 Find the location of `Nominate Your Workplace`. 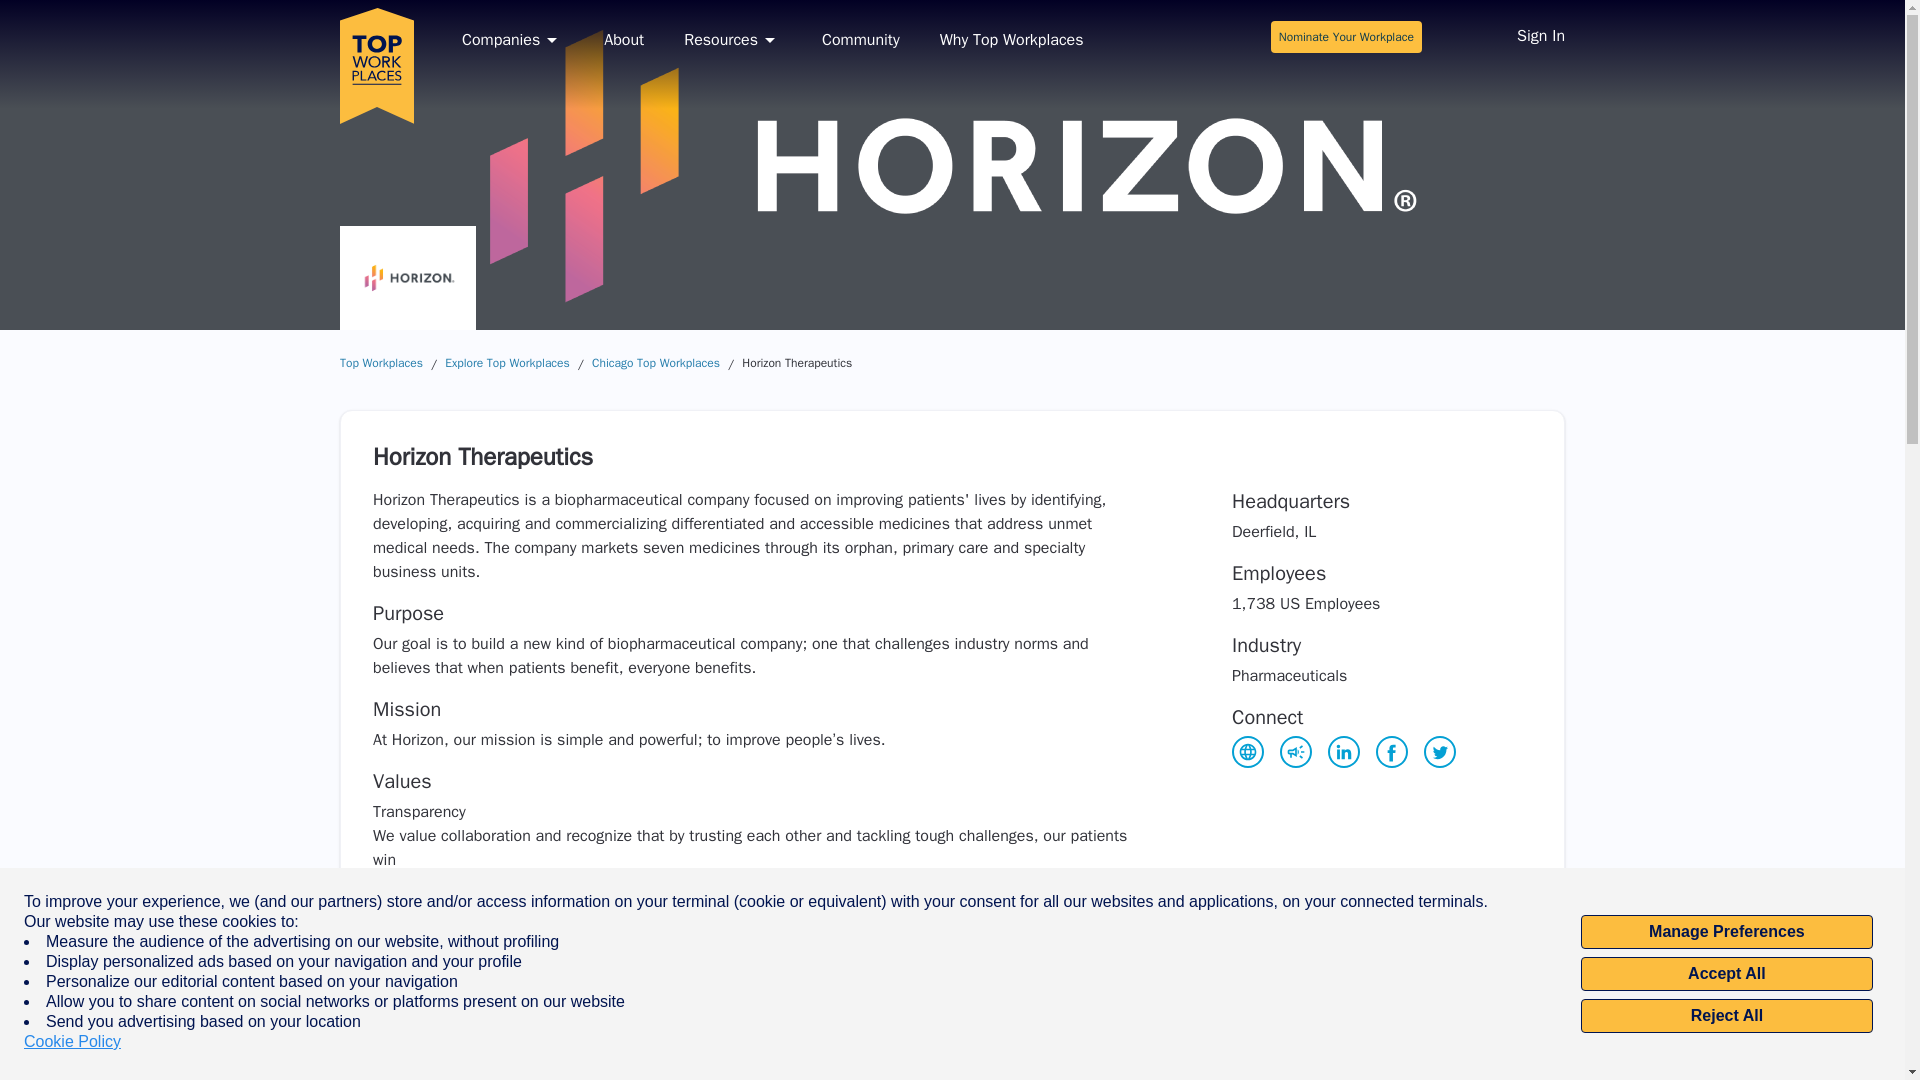

Nominate Your Workplace is located at coordinates (1346, 36).